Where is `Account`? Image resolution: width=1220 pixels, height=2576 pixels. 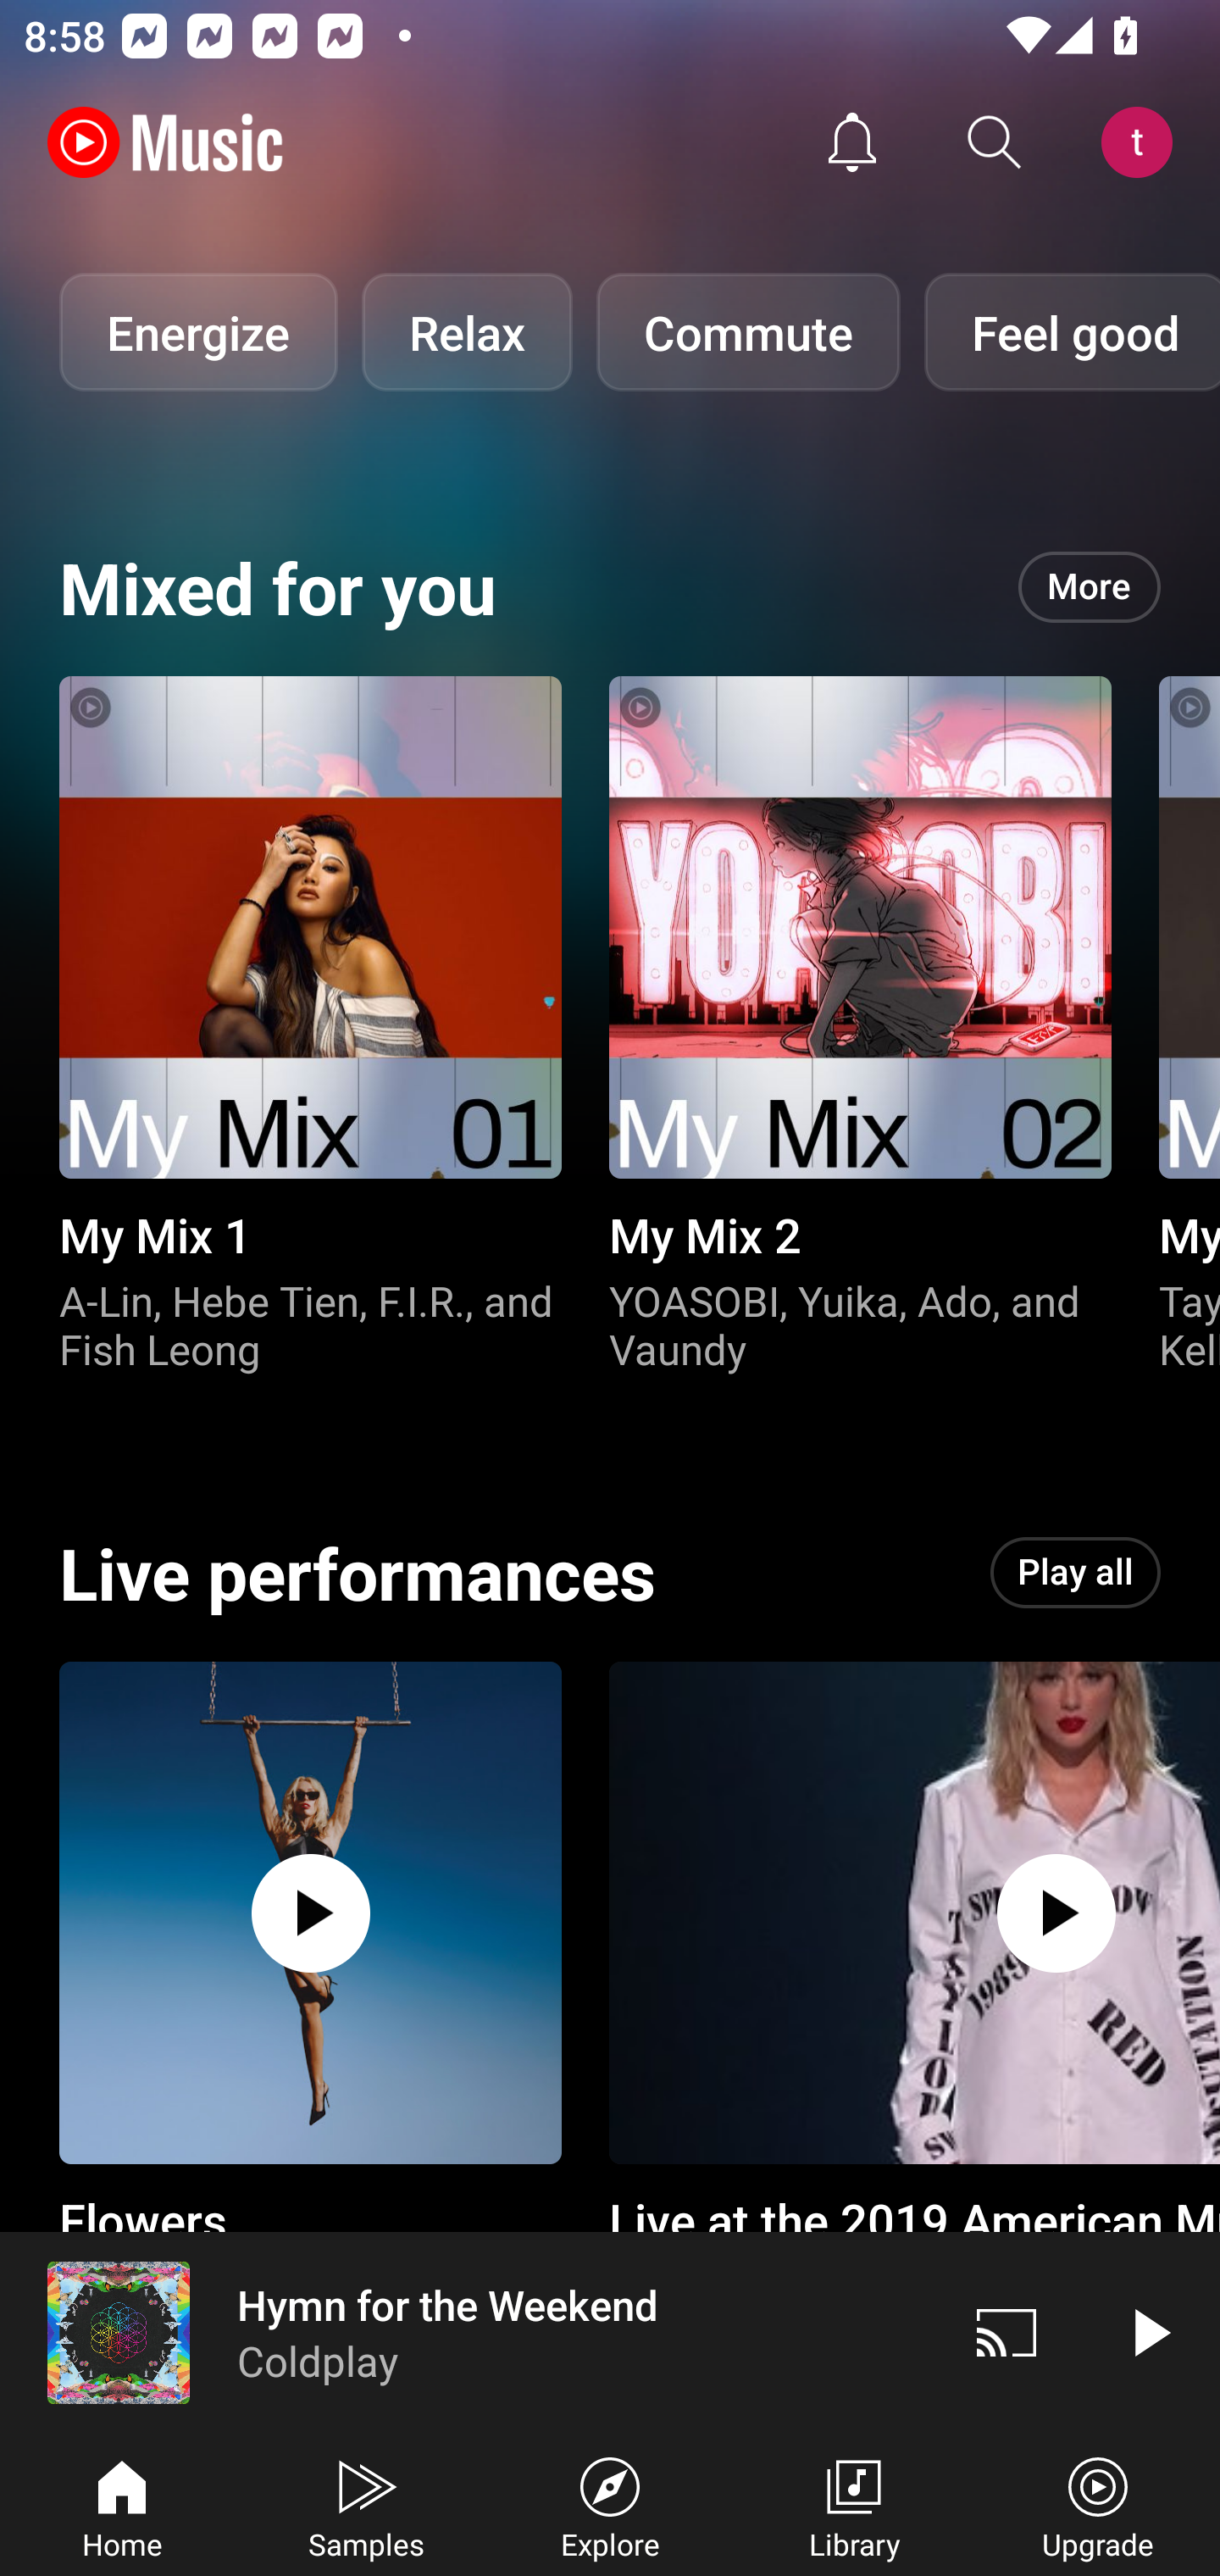 Account is located at coordinates (1143, 142).